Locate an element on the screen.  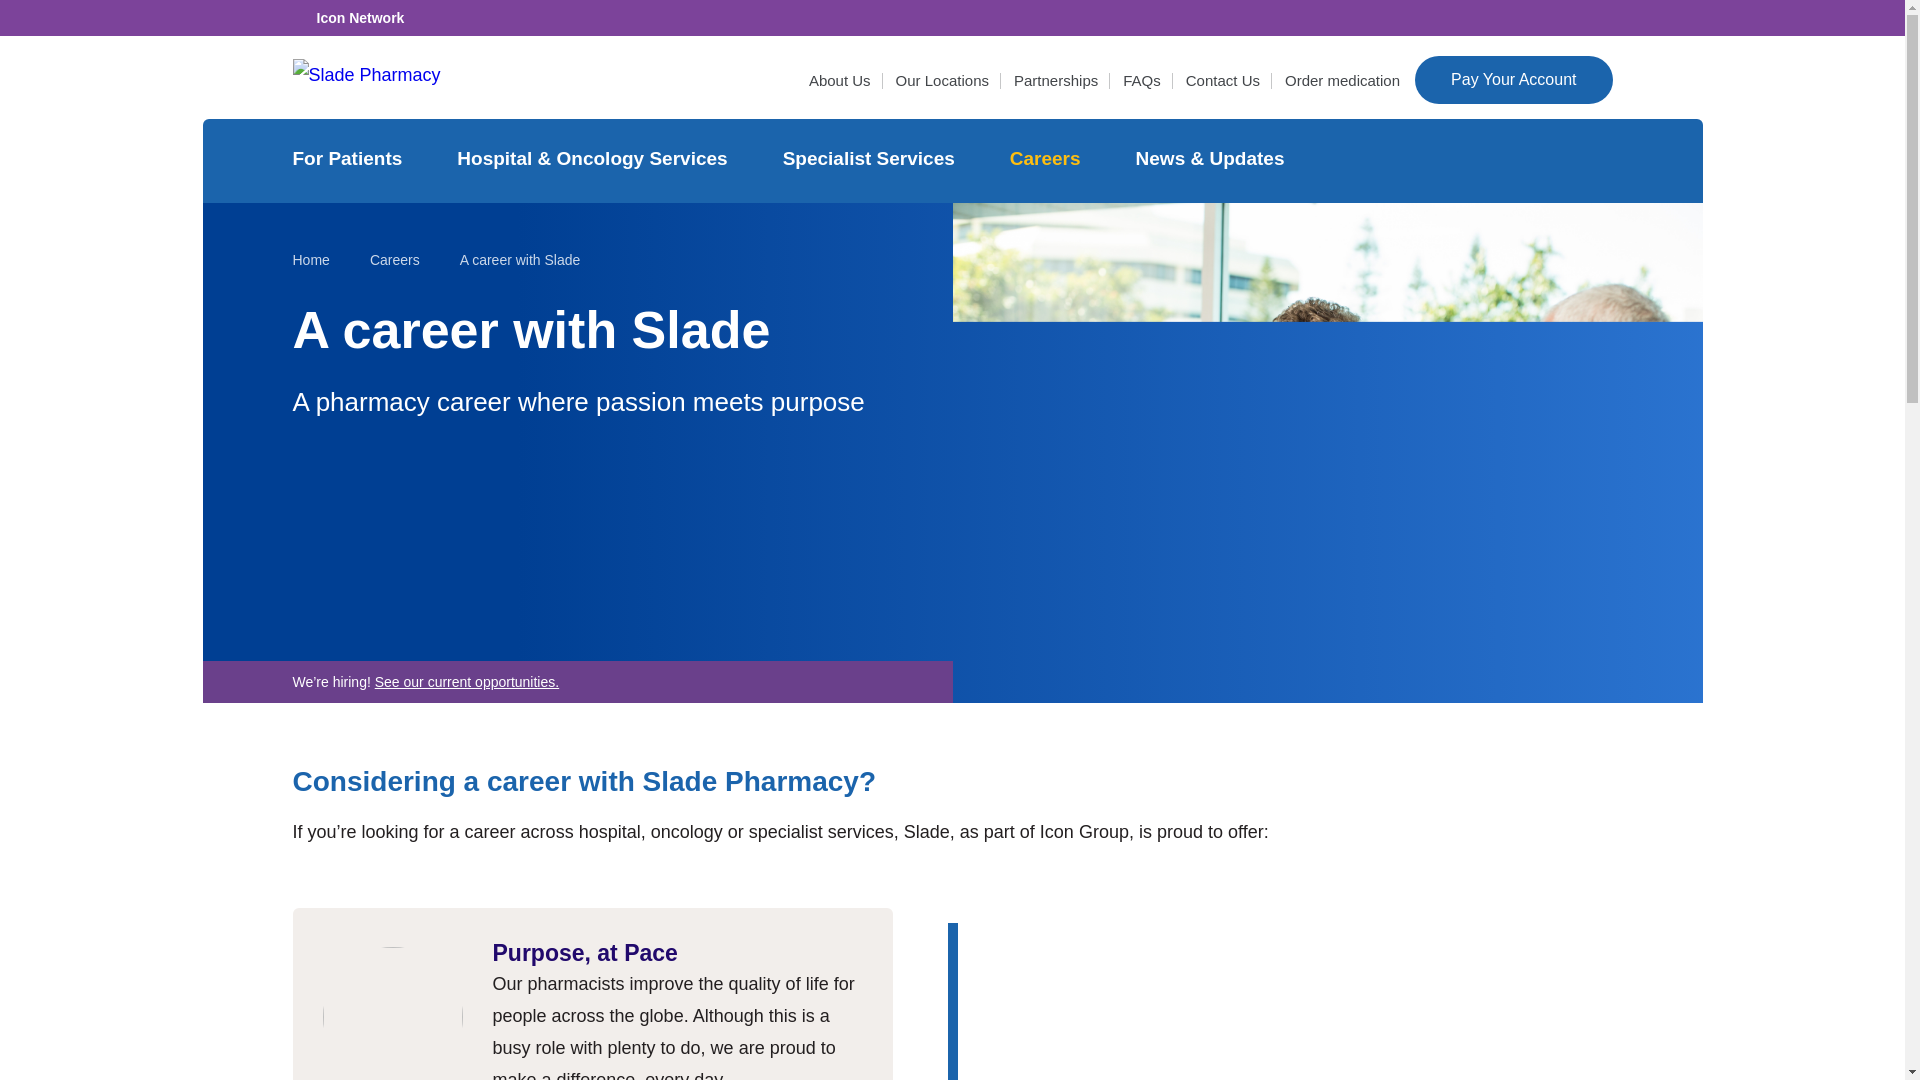
For Patients is located at coordinates (350, 160).